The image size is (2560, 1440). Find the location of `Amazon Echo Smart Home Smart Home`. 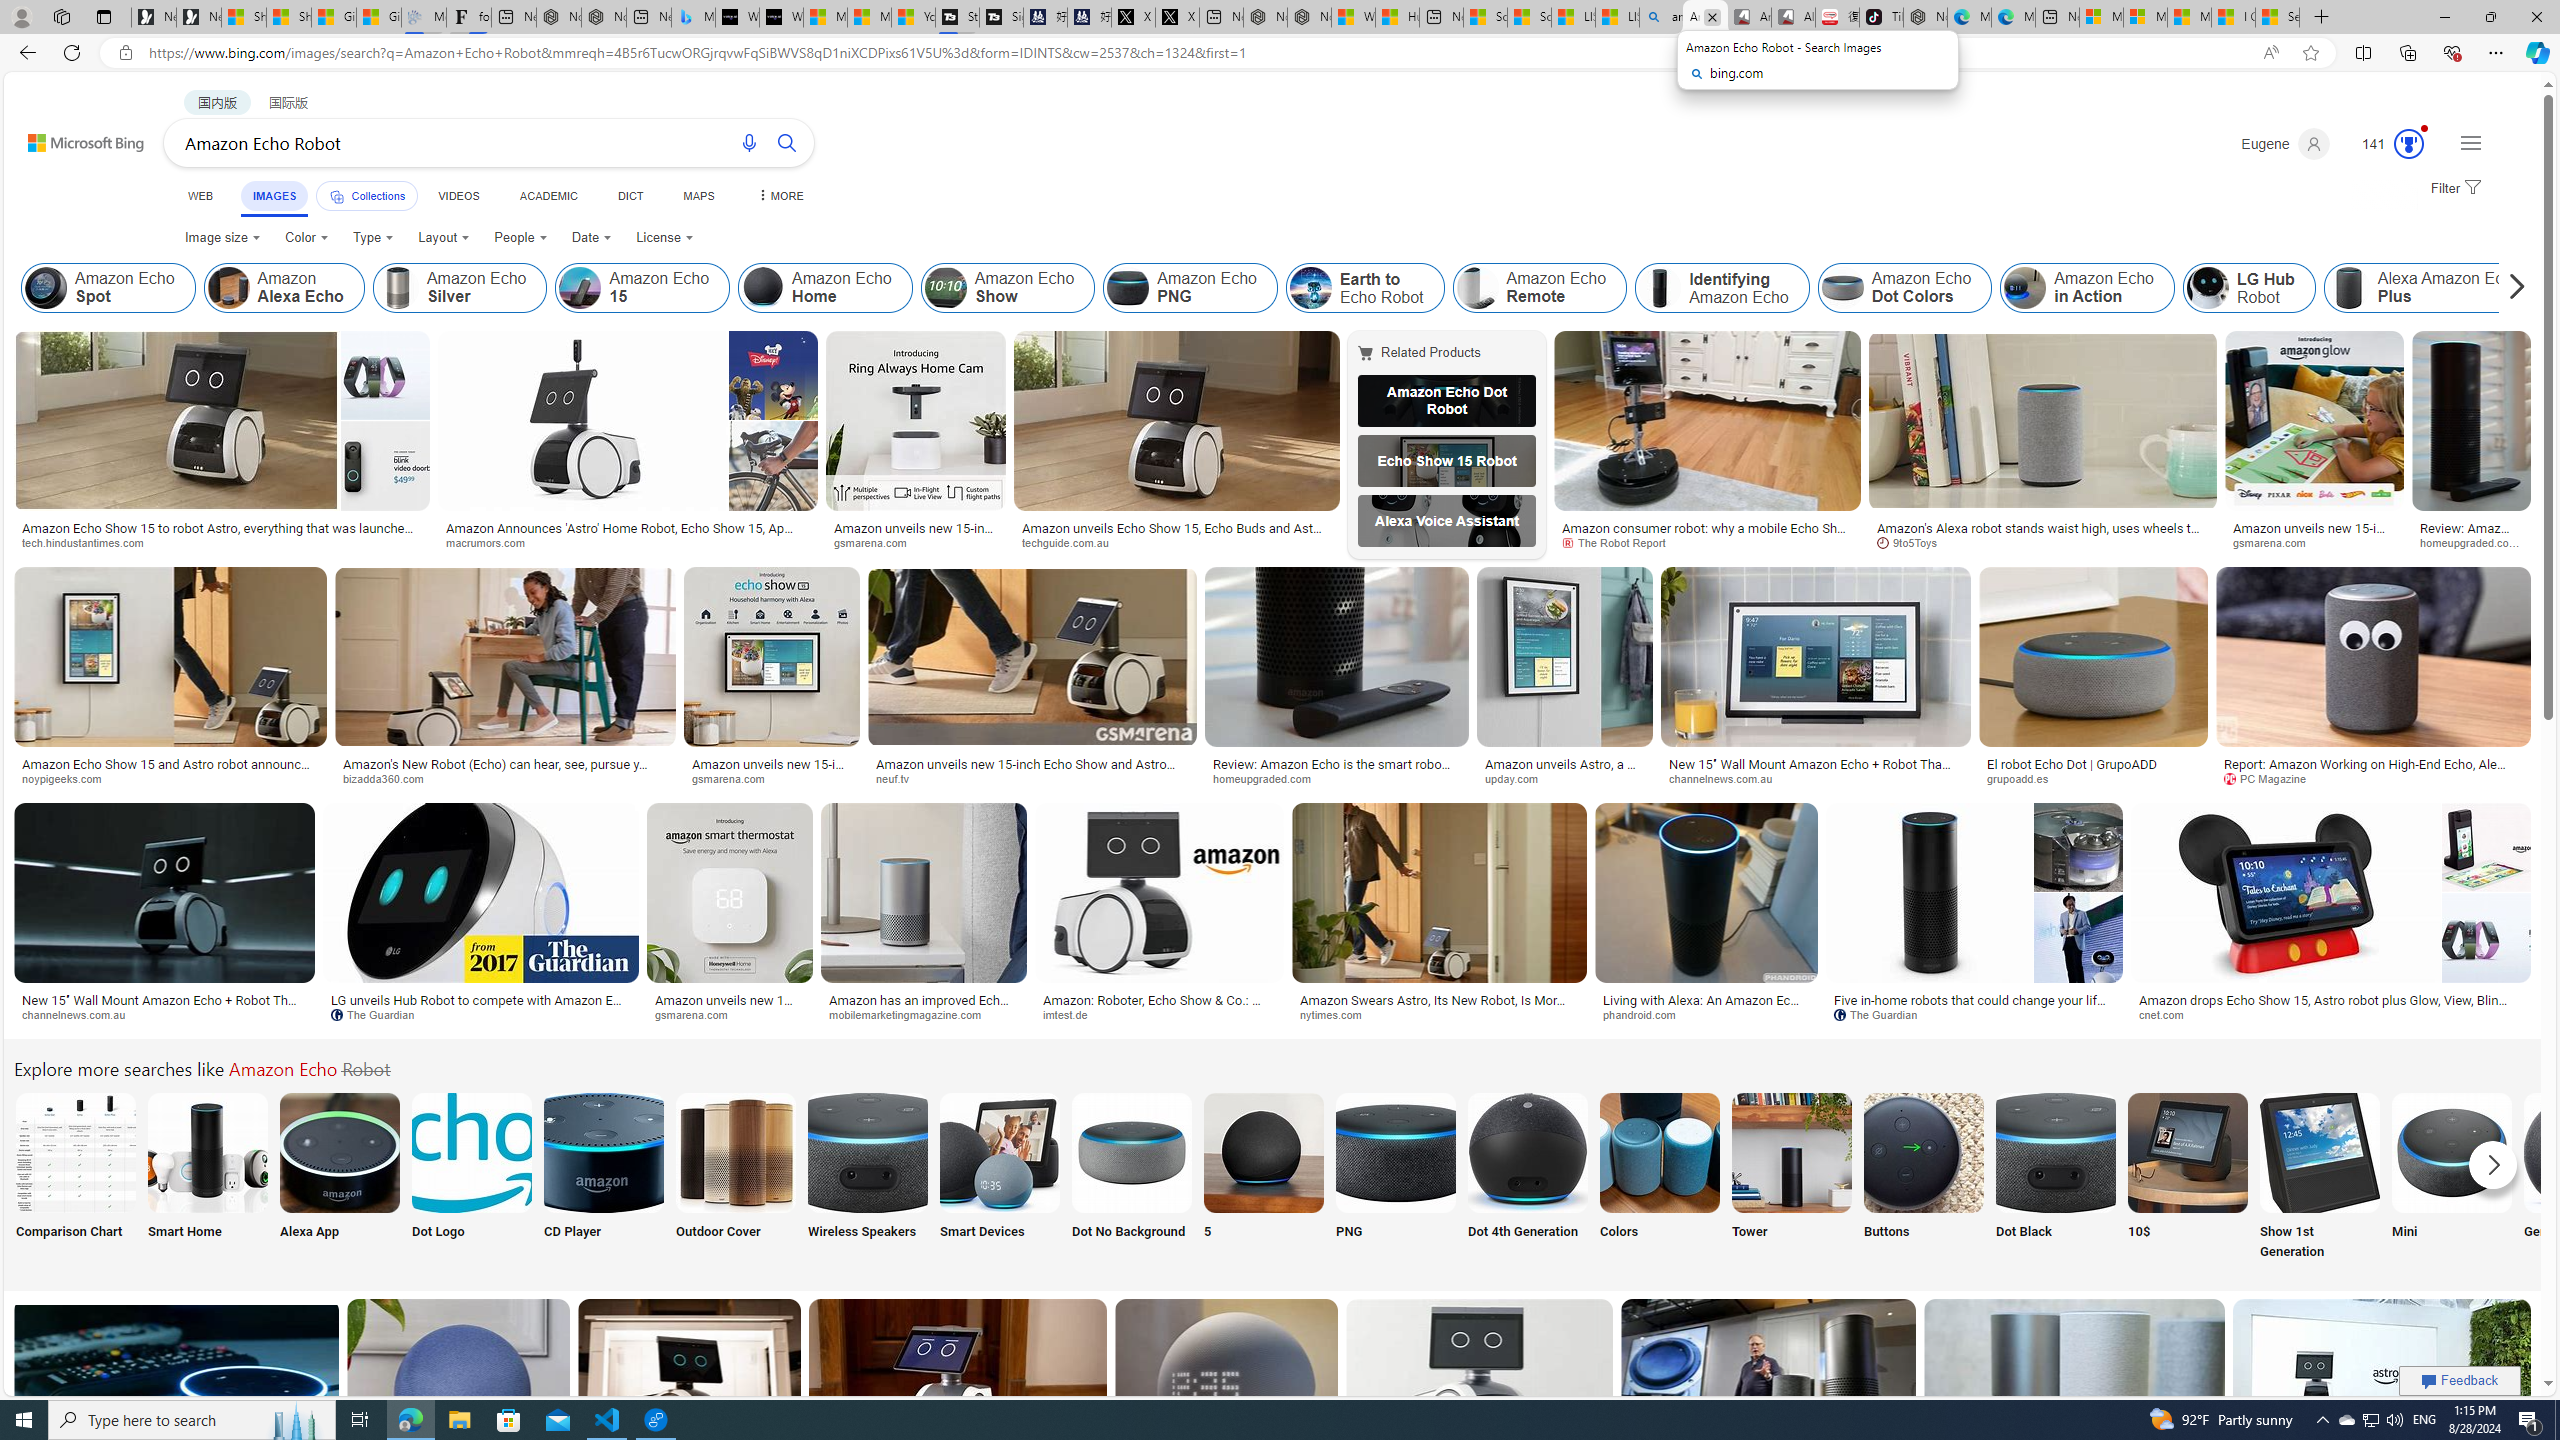

Amazon Echo Smart Home Smart Home is located at coordinates (208, 1178).